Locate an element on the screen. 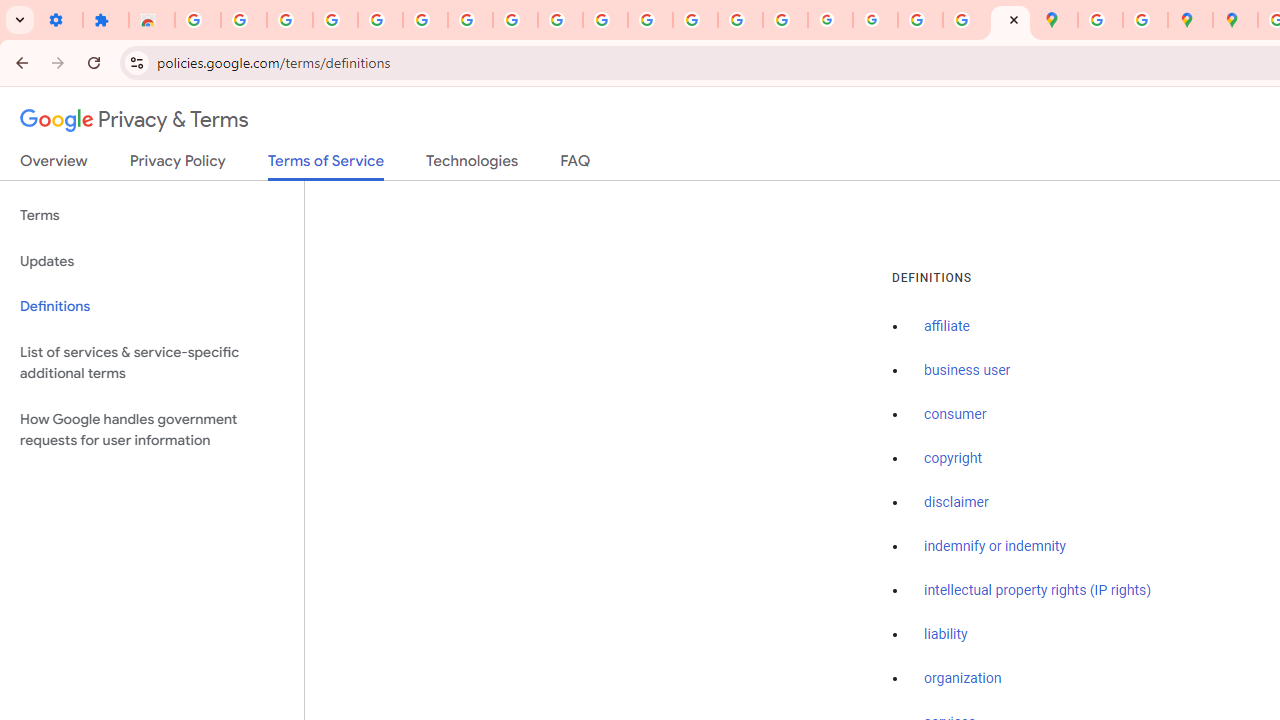 The height and width of the screenshot is (720, 1280). consumer is located at coordinates (955, 415).